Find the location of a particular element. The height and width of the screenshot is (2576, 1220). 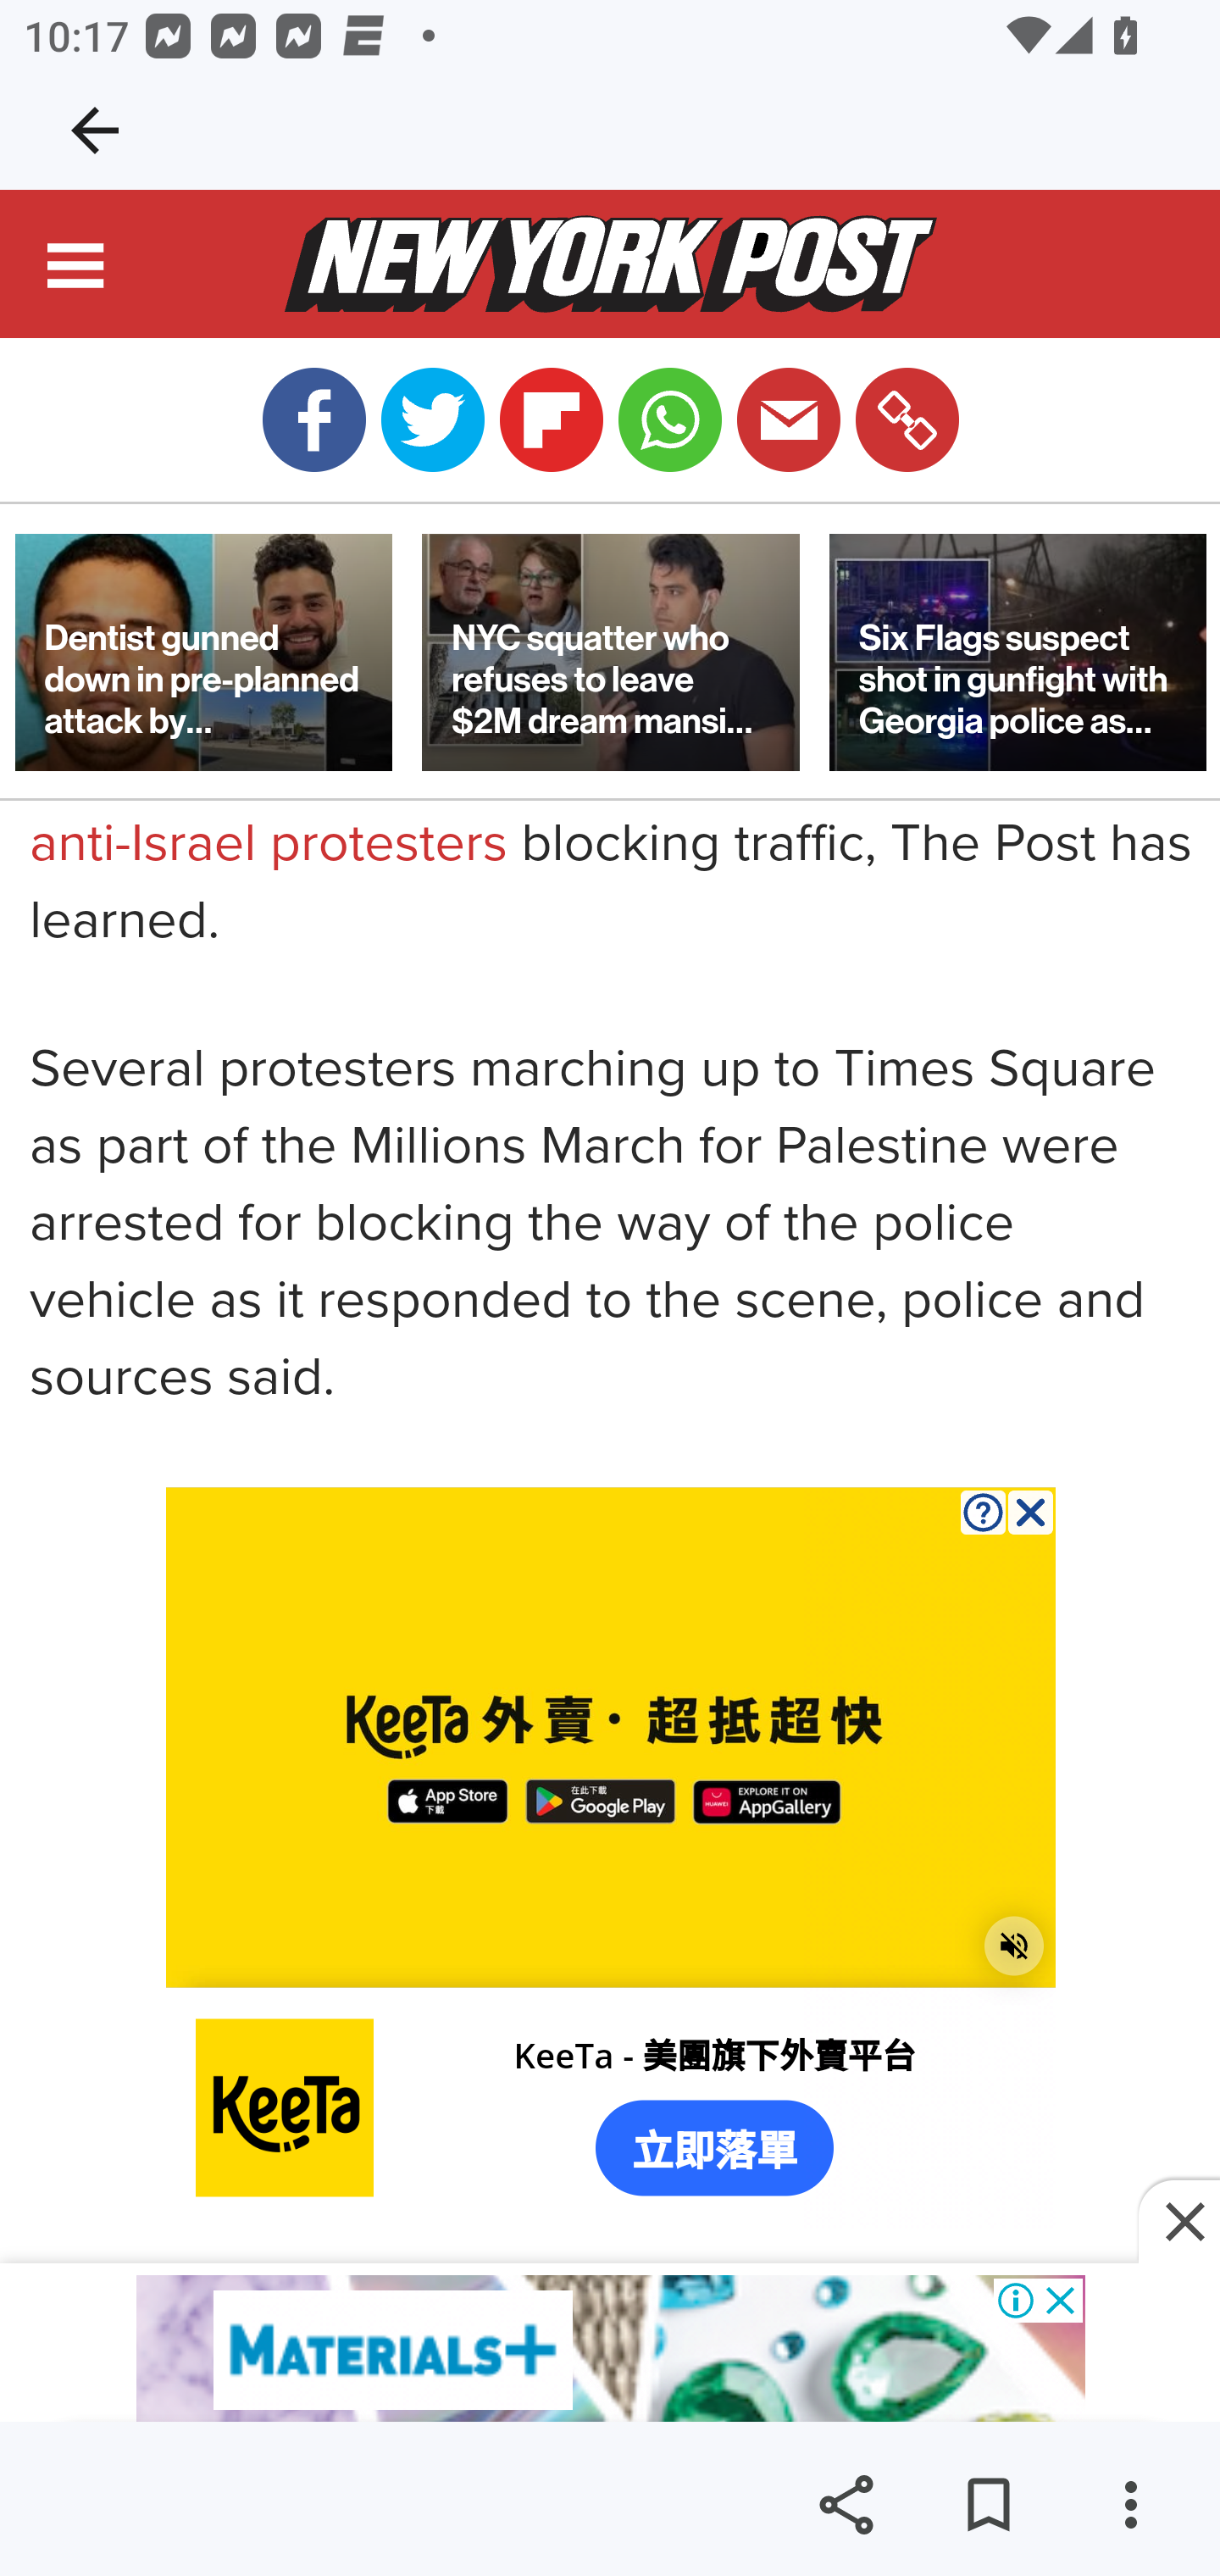

Click to copy URL is located at coordinates (907, 420).